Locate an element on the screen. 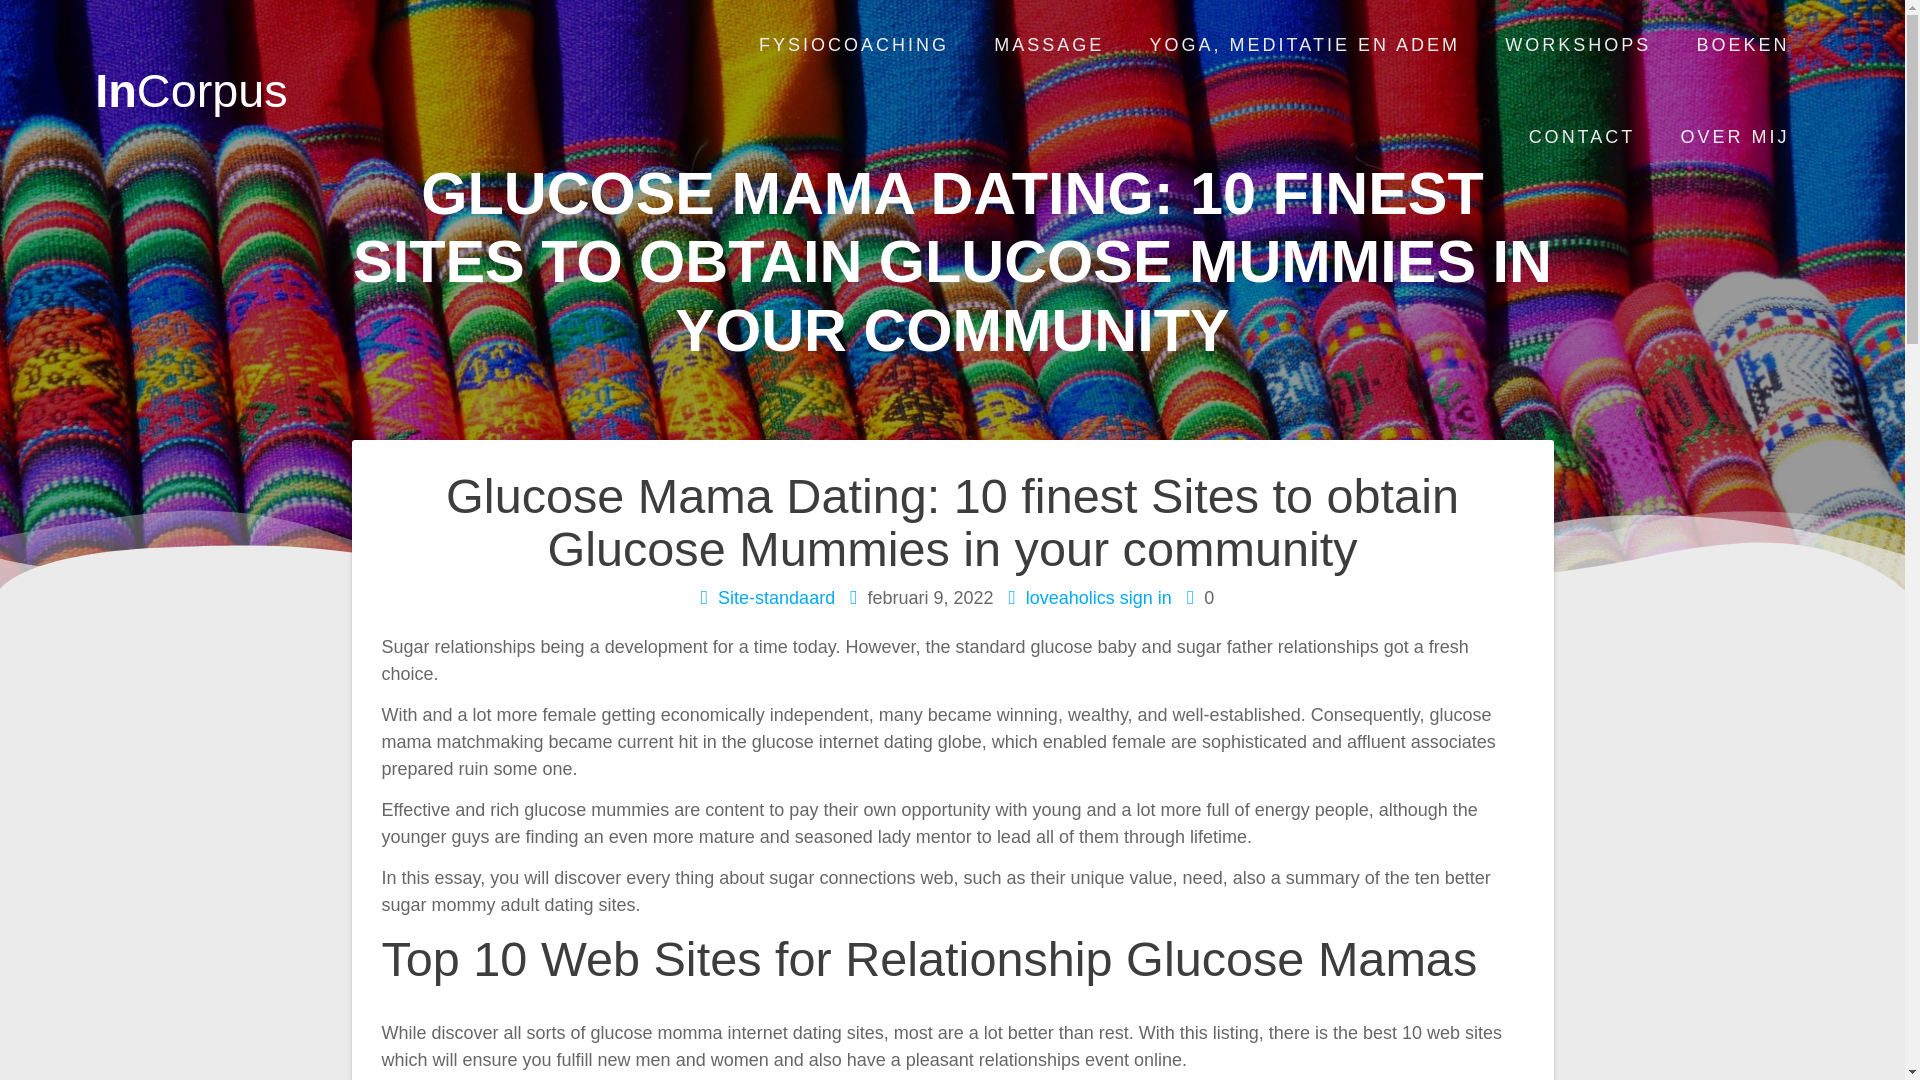 The height and width of the screenshot is (1080, 1920). MASSAGE is located at coordinates (1049, 46).